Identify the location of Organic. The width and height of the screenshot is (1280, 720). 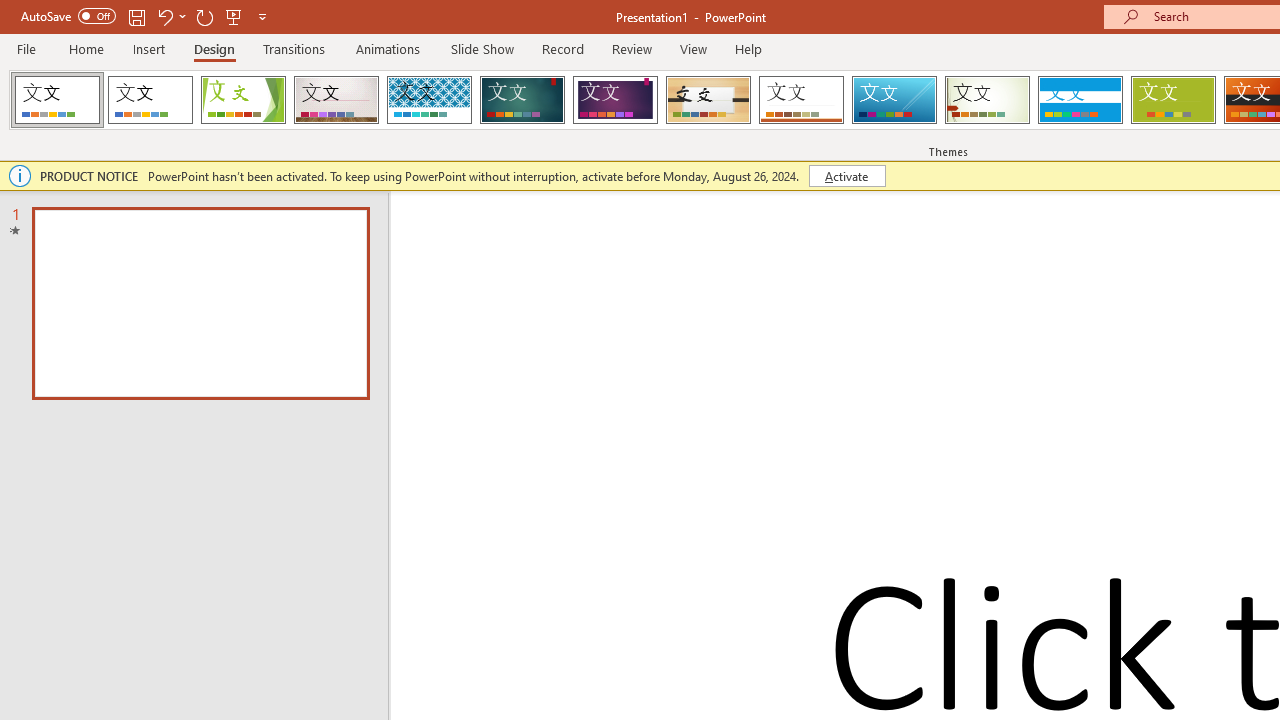
(708, 100).